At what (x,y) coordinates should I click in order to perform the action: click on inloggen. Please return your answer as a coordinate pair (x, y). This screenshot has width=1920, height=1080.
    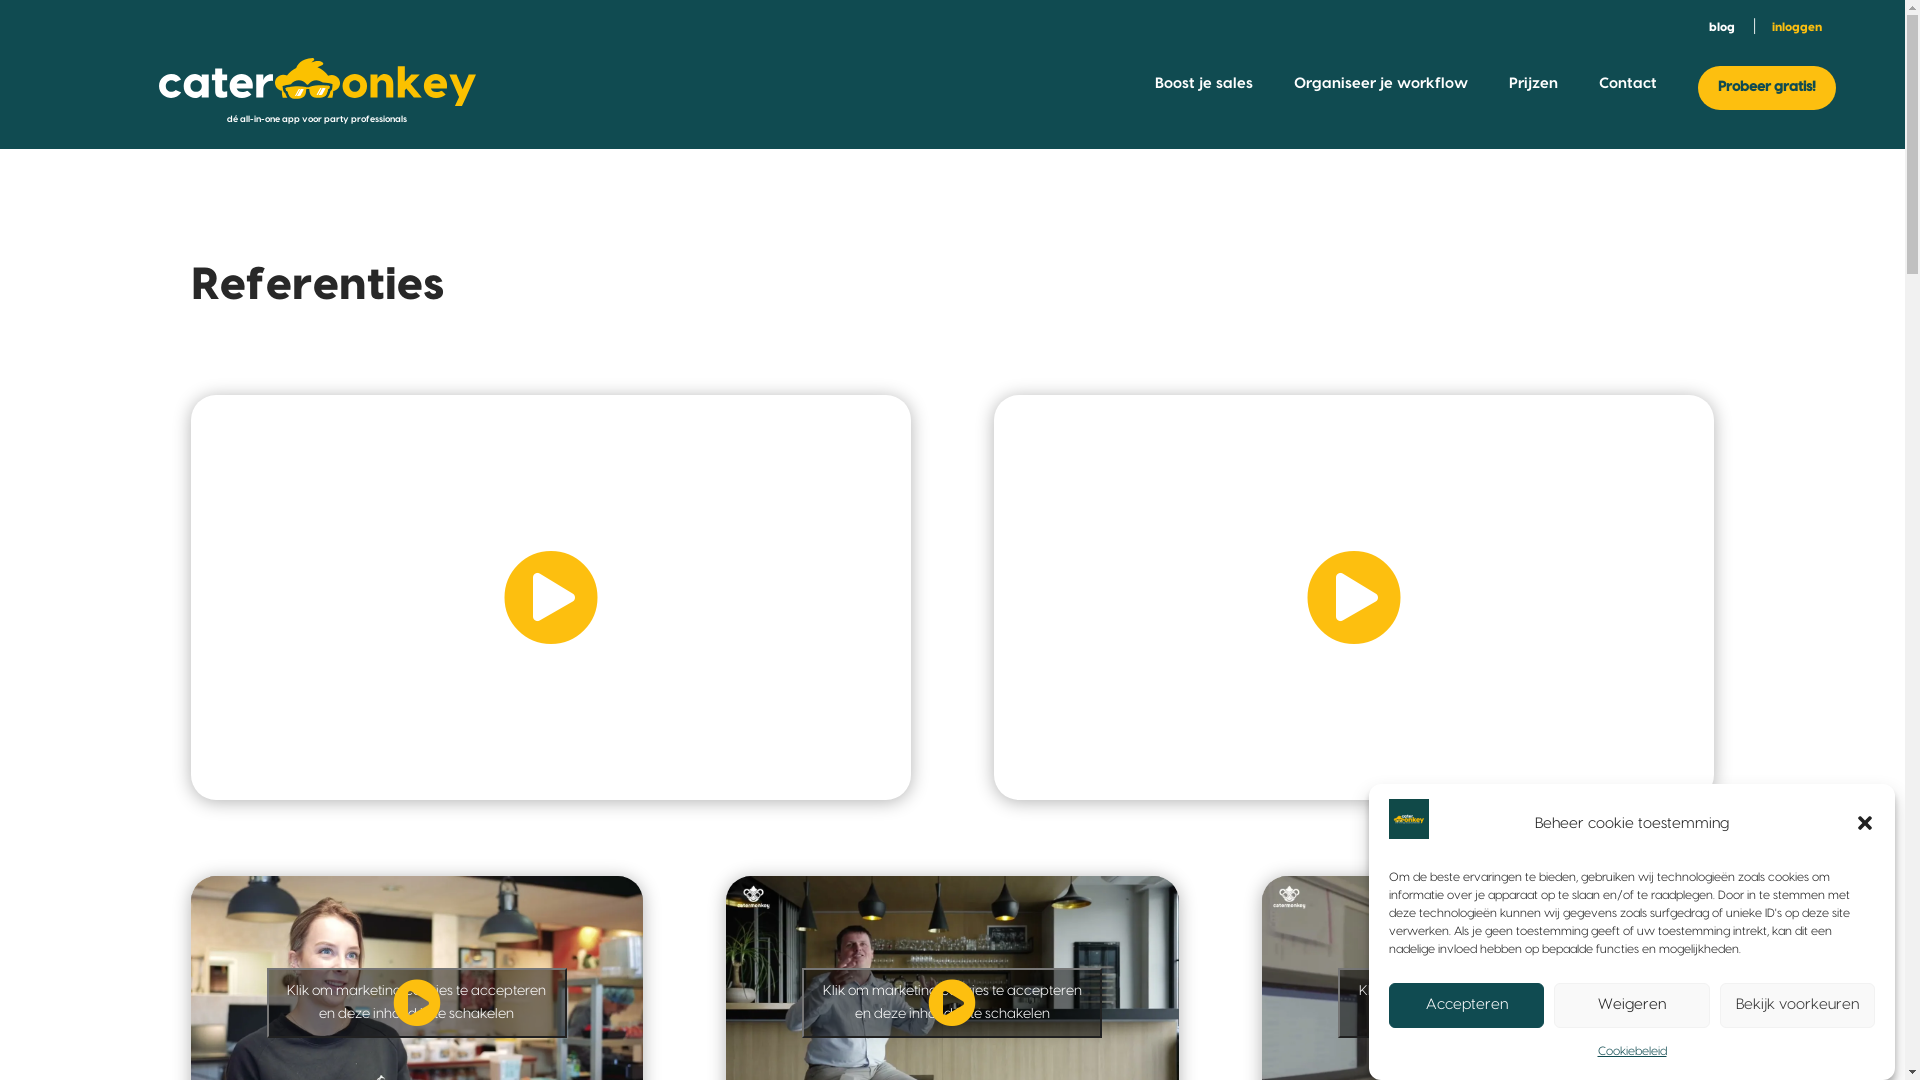
    Looking at the image, I should click on (1797, 27).